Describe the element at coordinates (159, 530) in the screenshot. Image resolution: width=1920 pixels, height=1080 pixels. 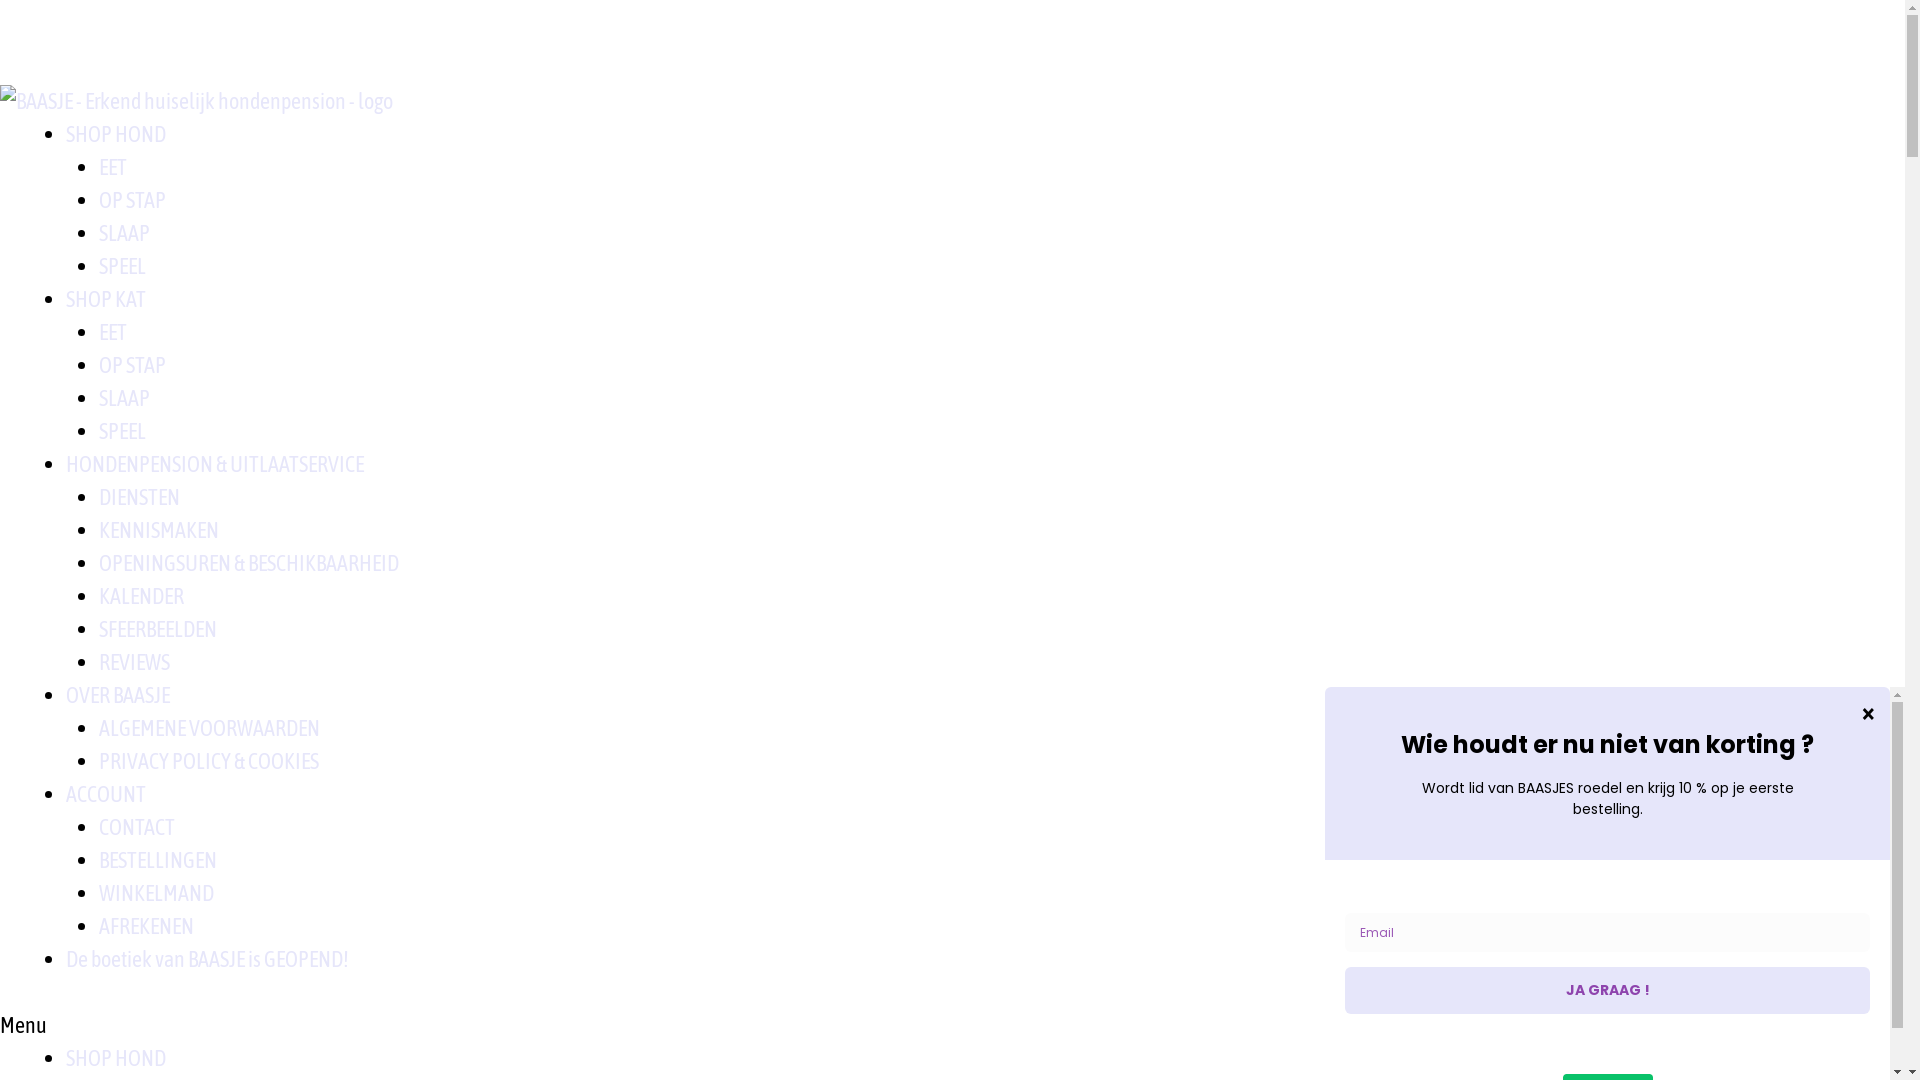
I see `KENNISMAKEN` at that location.